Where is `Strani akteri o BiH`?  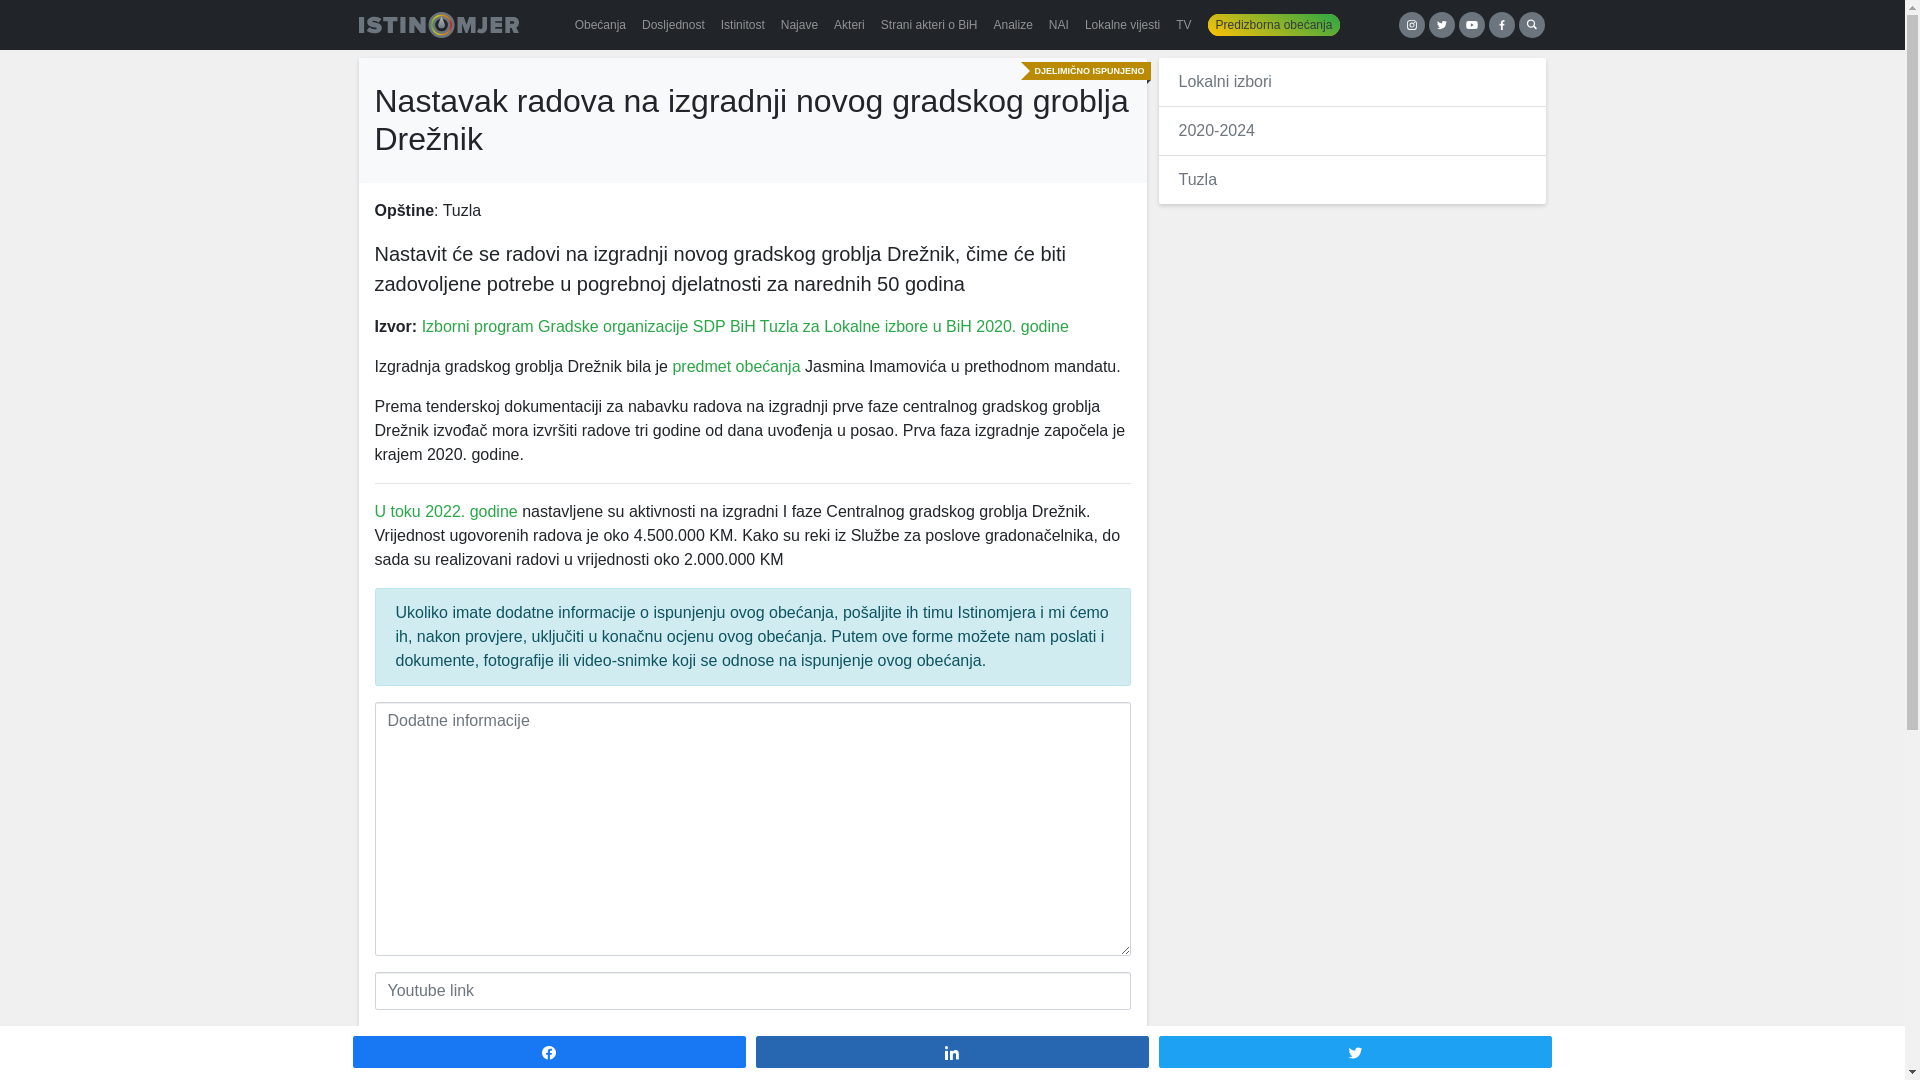
Strani akteri o BiH is located at coordinates (930, 25).